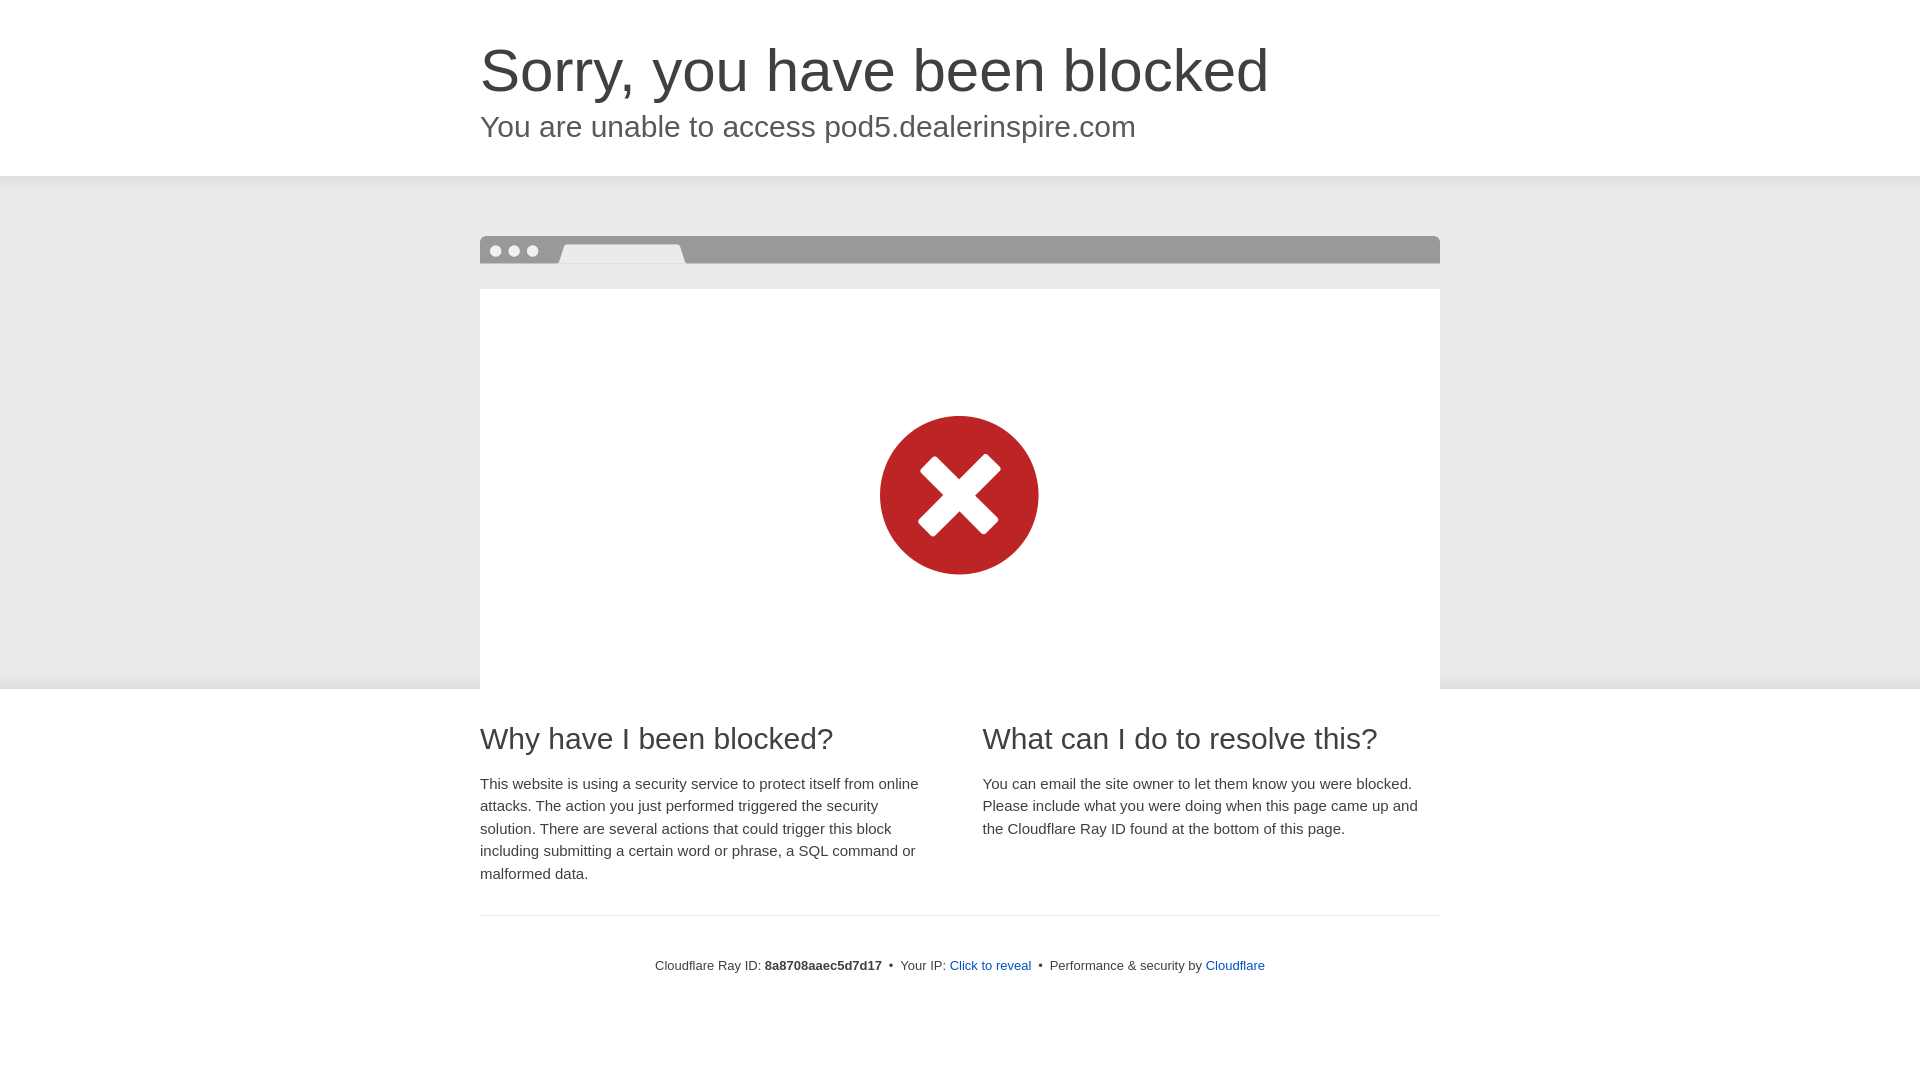 This screenshot has height=1080, width=1920. I want to click on Click to reveal, so click(991, 966).